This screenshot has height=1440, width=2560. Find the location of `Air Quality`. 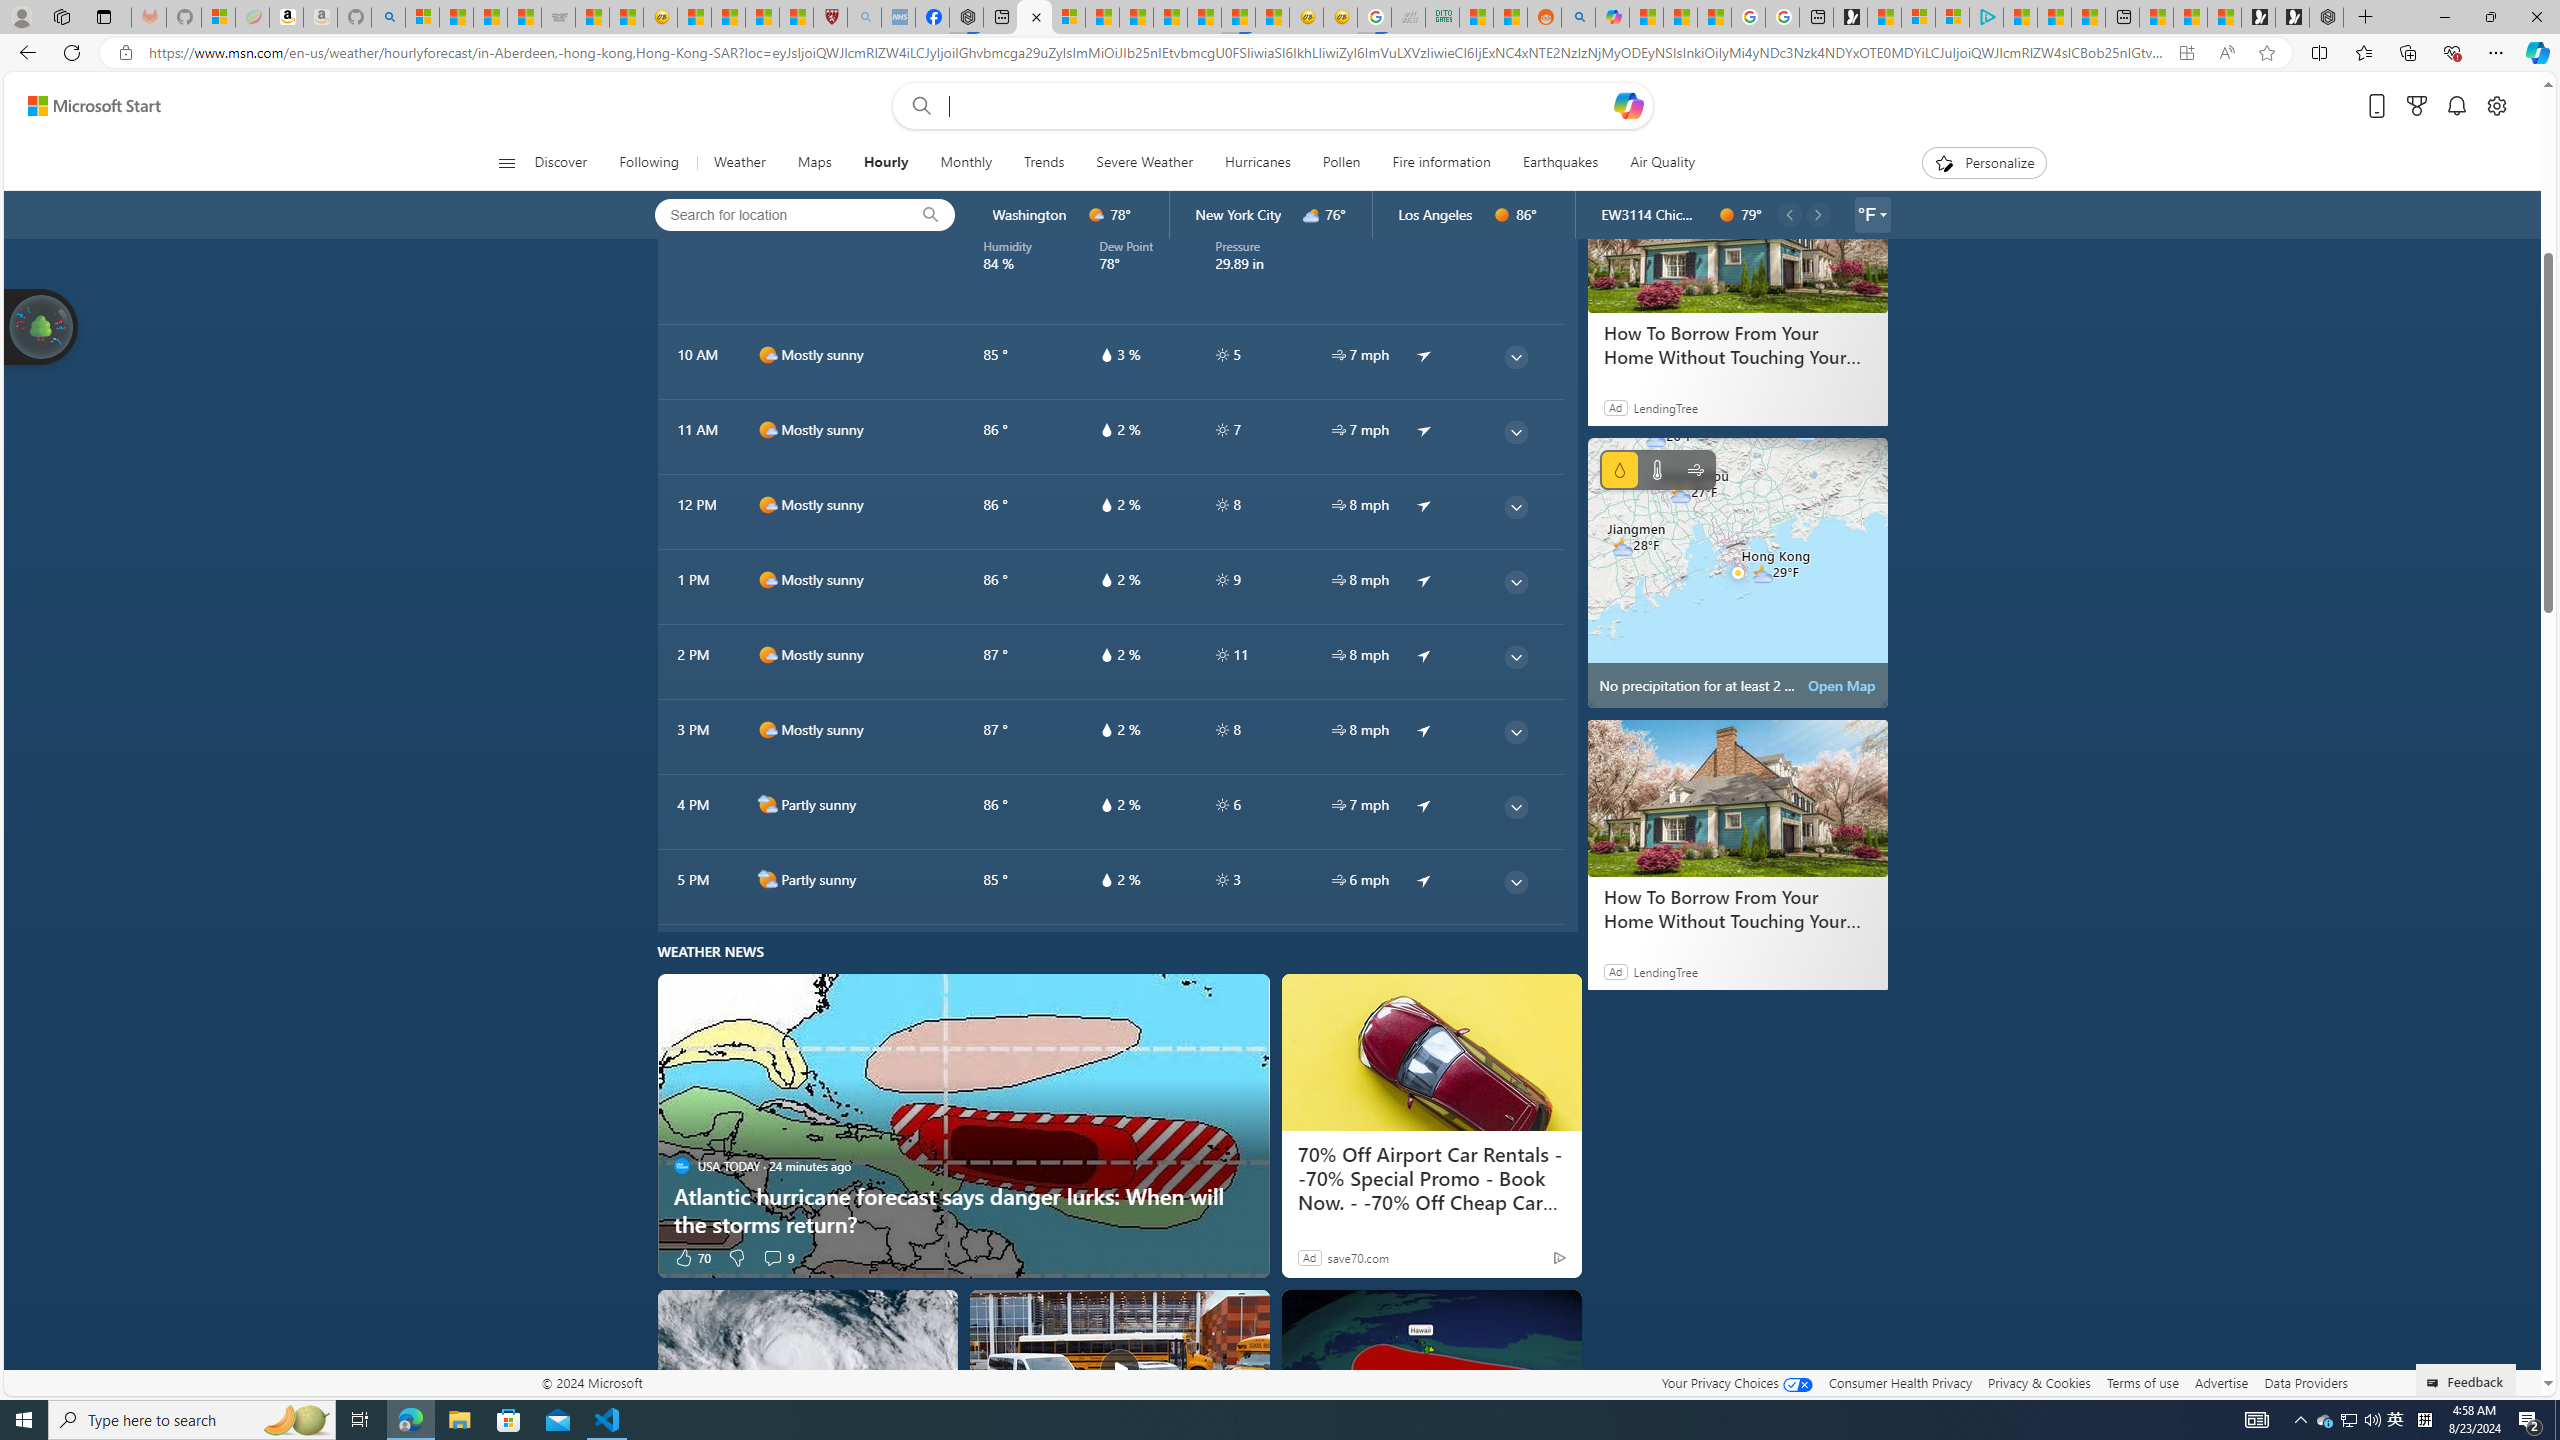

Air Quality is located at coordinates (1653, 163).